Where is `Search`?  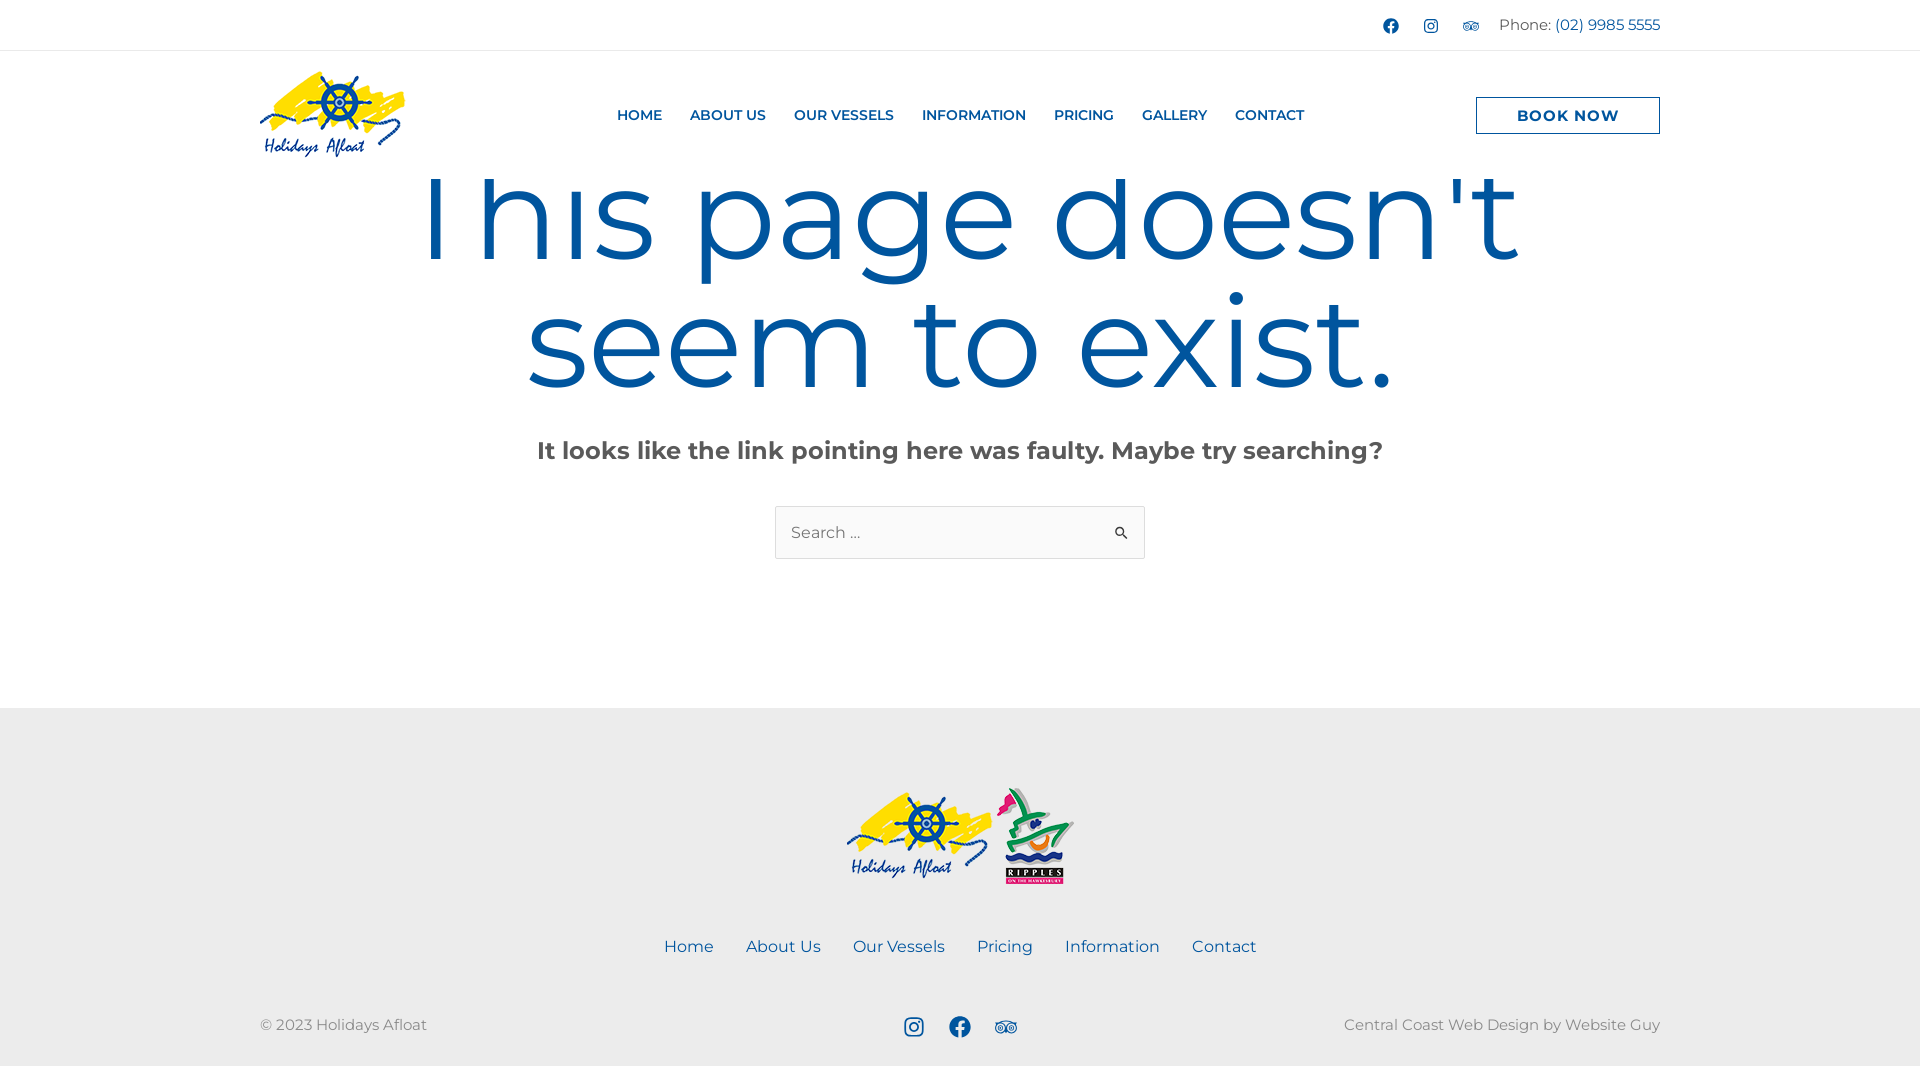
Search is located at coordinates (1122, 526).